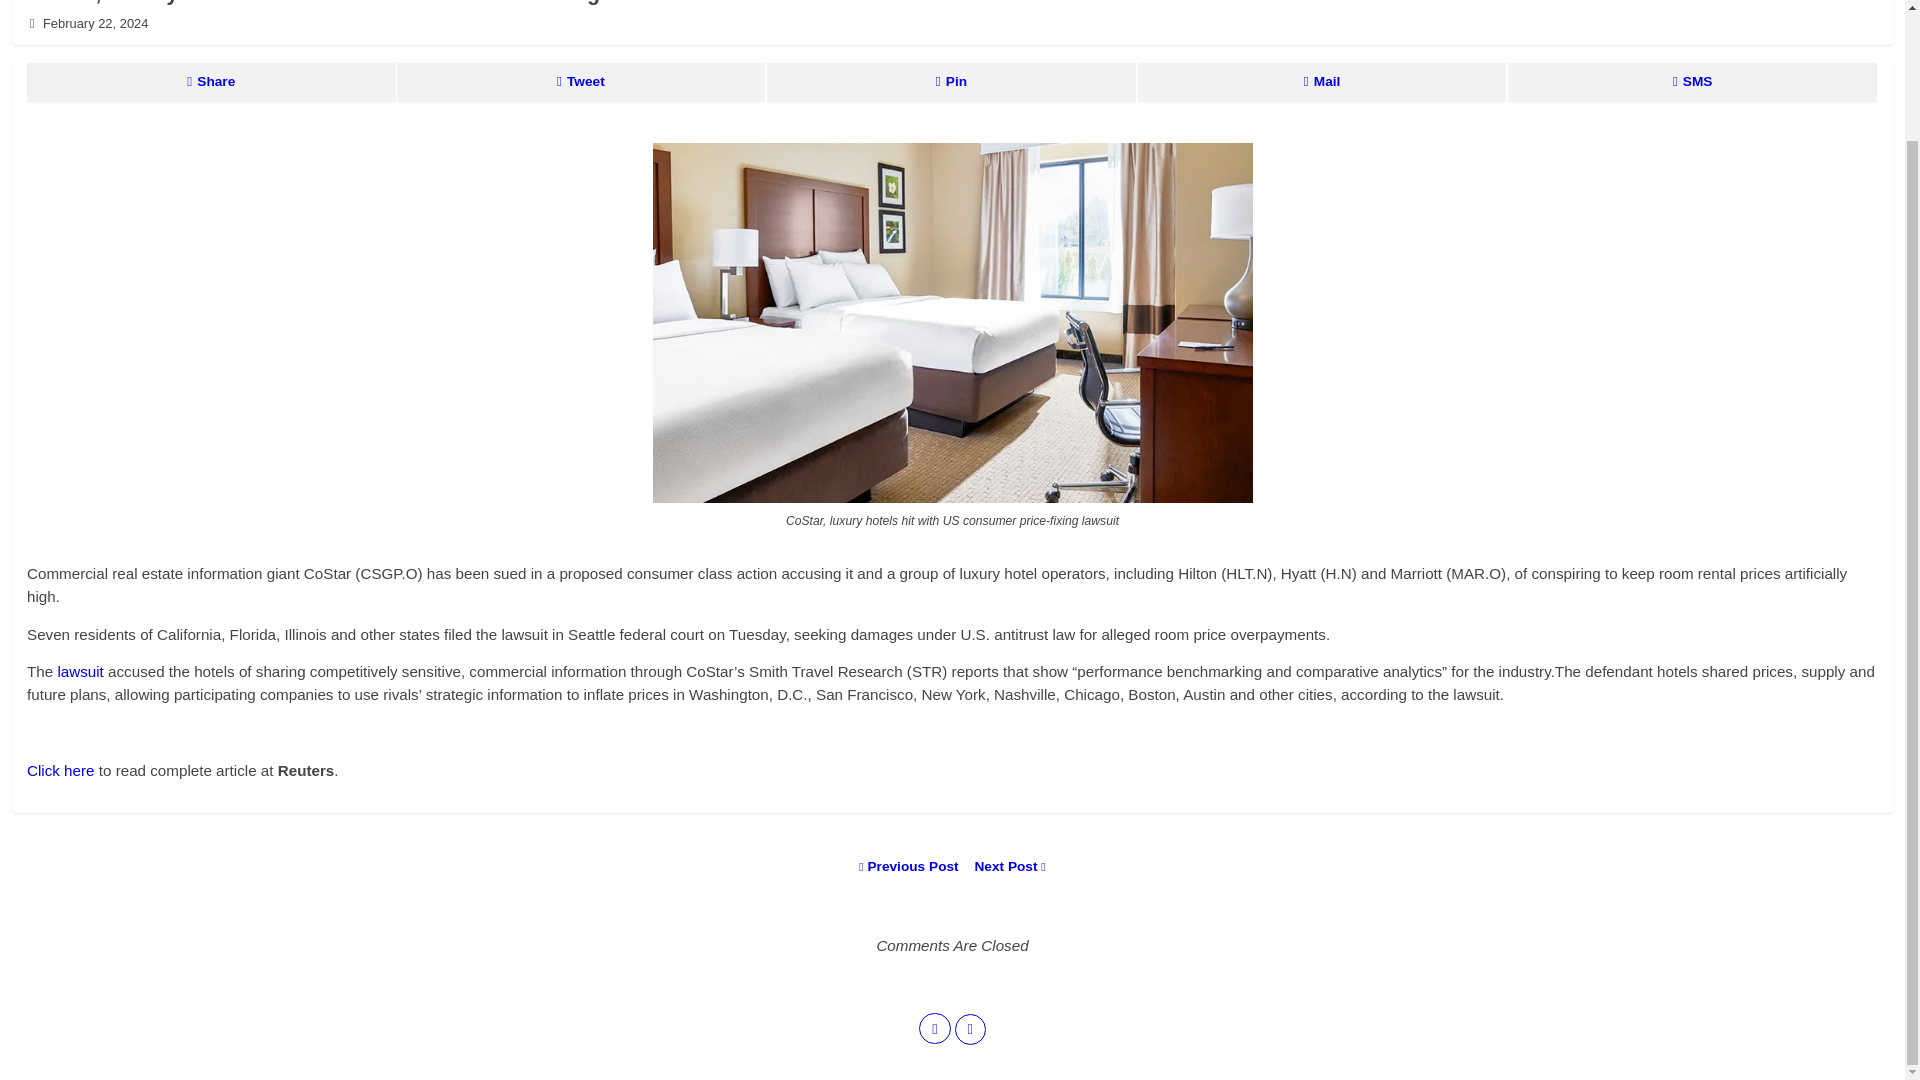 The height and width of the screenshot is (1080, 1920). What do you see at coordinates (910, 866) in the screenshot?
I see `Previous Post` at bounding box center [910, 866].